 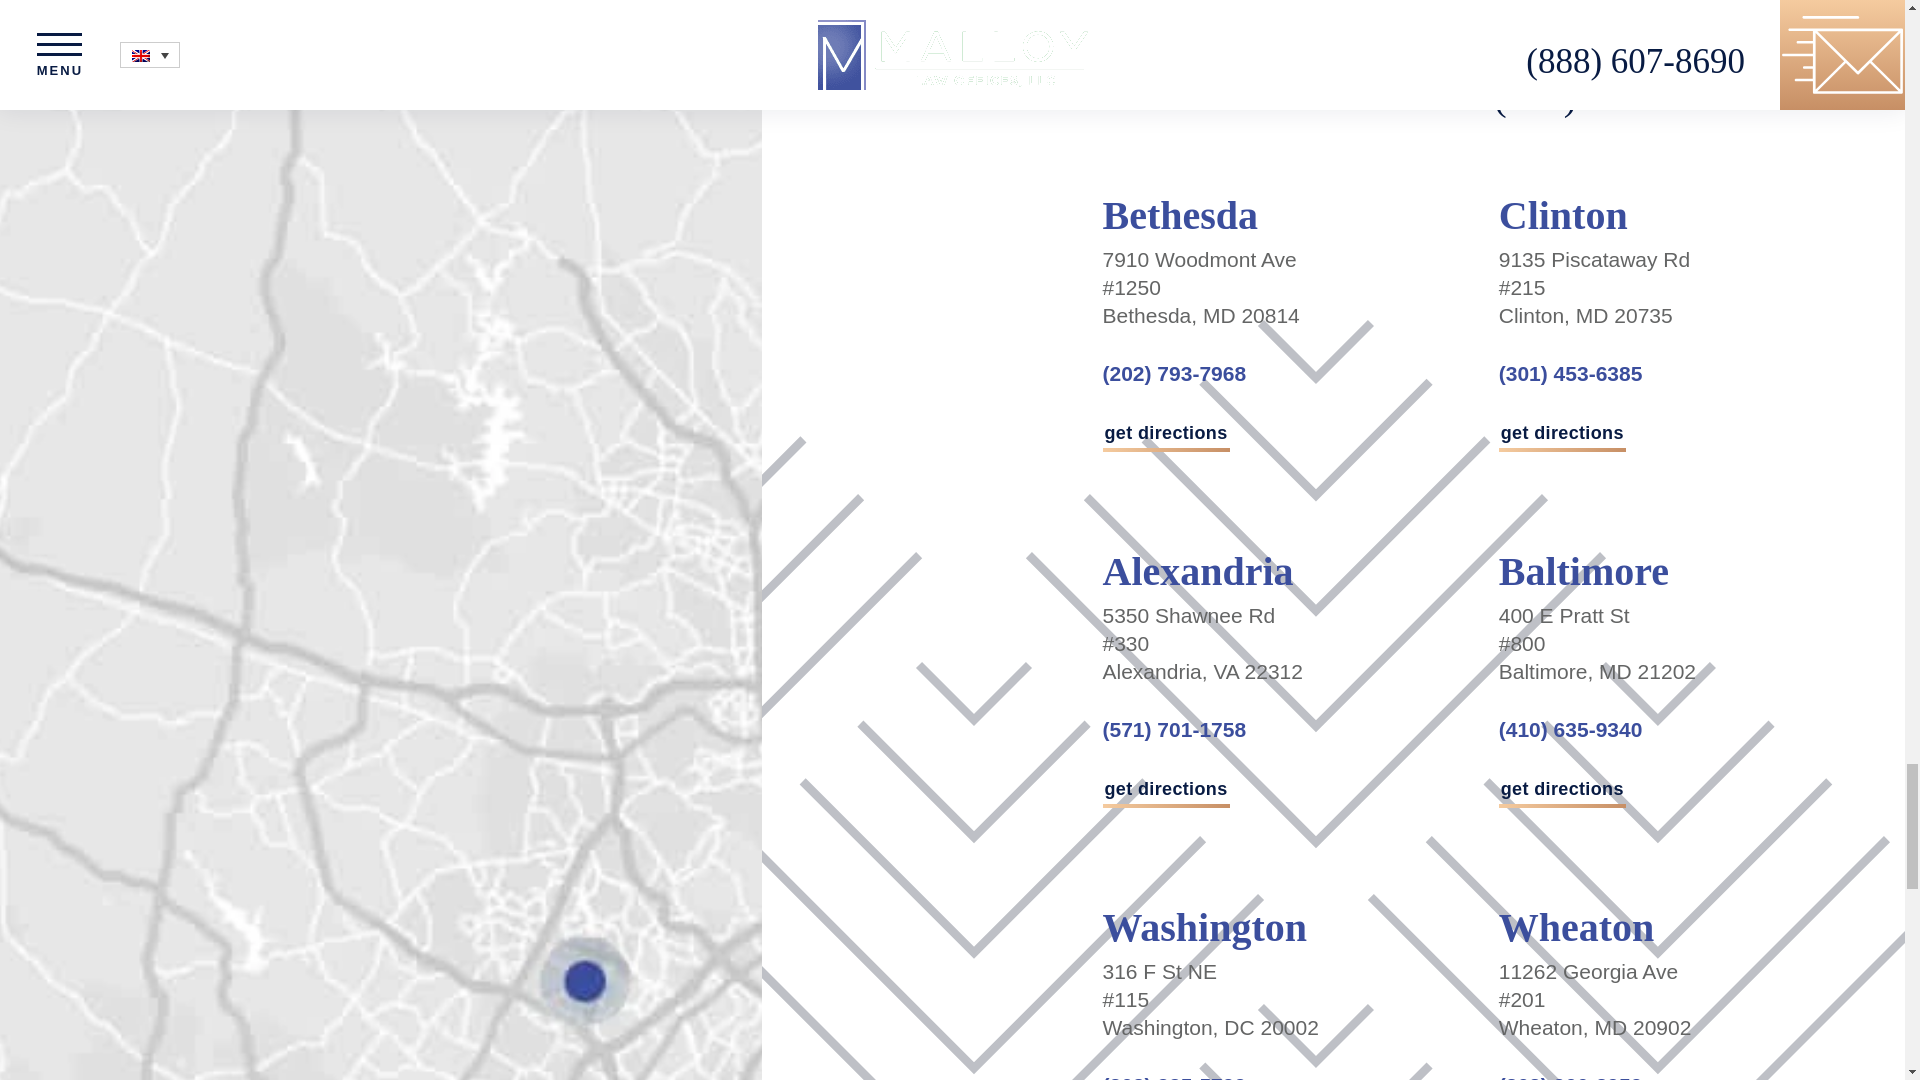 I want to click on Call us, so click(x=1571, y=1076).